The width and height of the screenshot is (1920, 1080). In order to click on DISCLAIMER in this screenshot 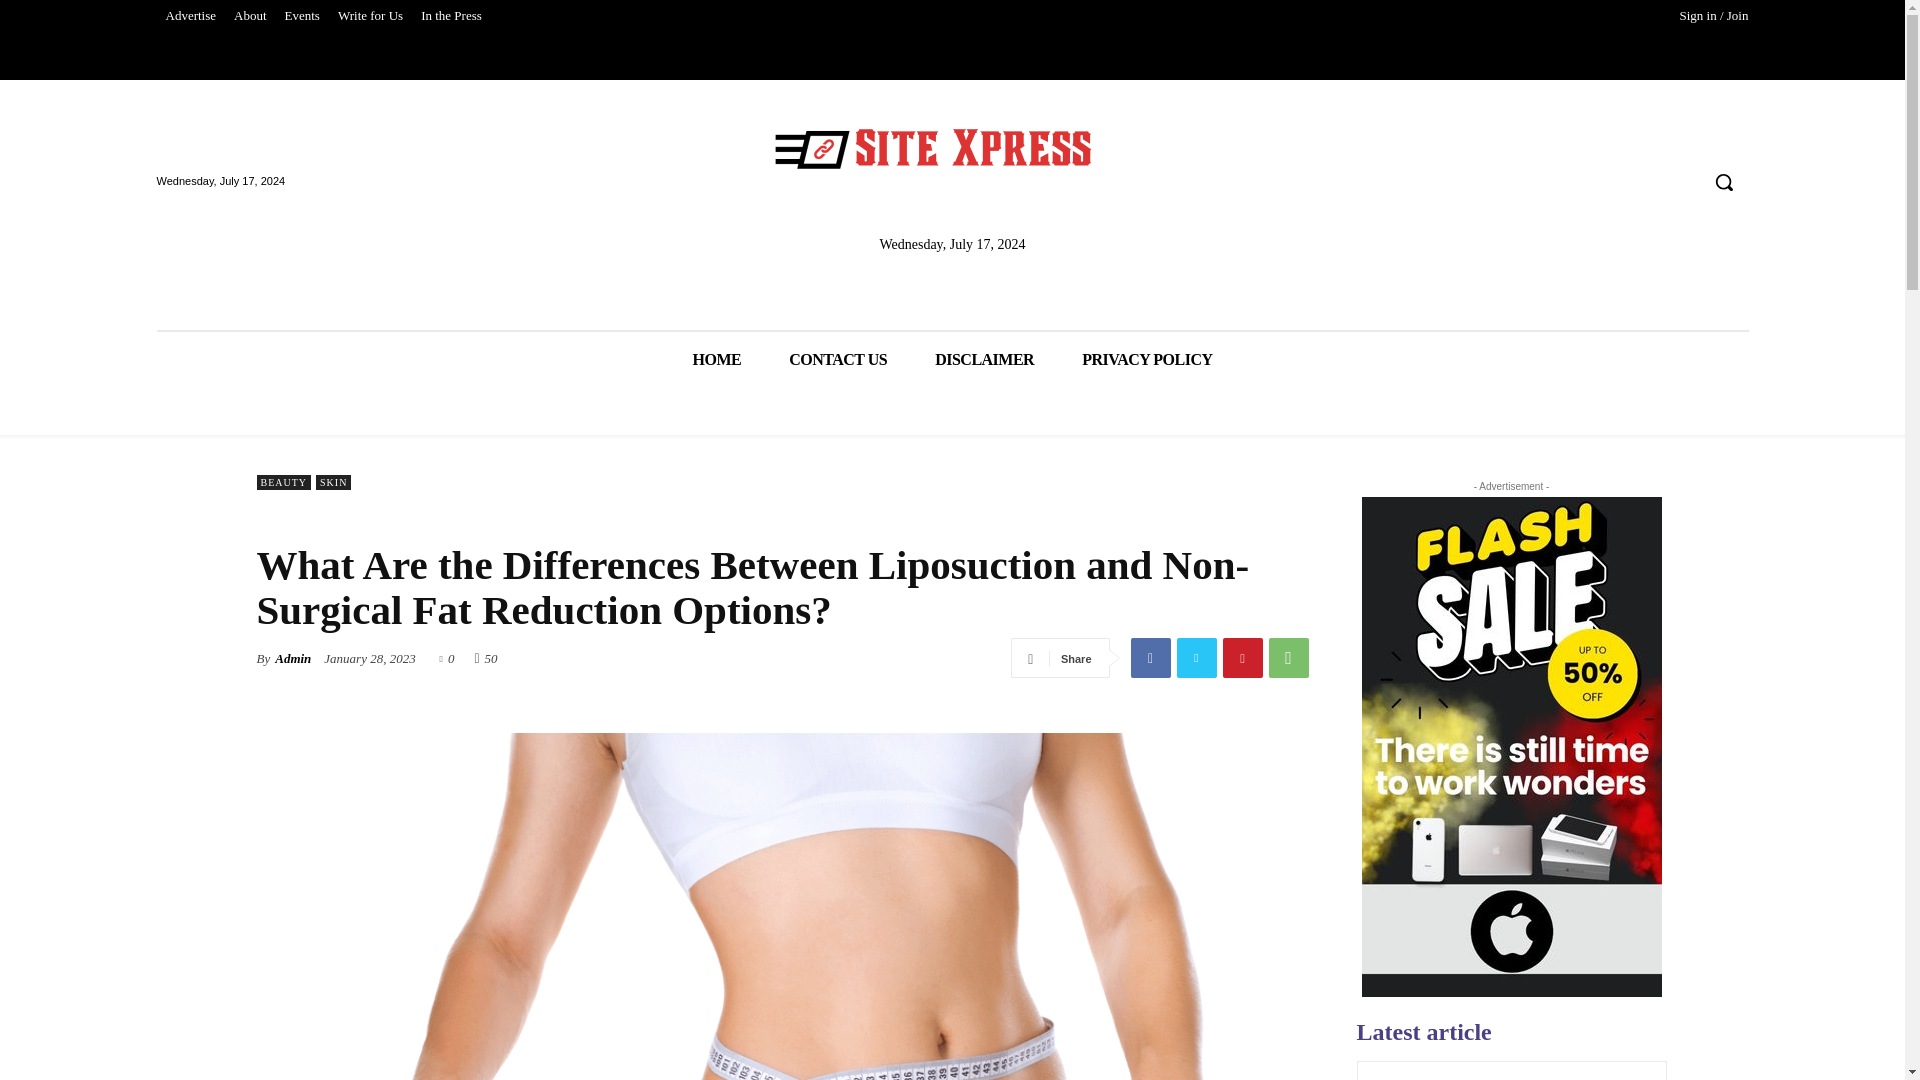, I will do `click(984, 358)`.